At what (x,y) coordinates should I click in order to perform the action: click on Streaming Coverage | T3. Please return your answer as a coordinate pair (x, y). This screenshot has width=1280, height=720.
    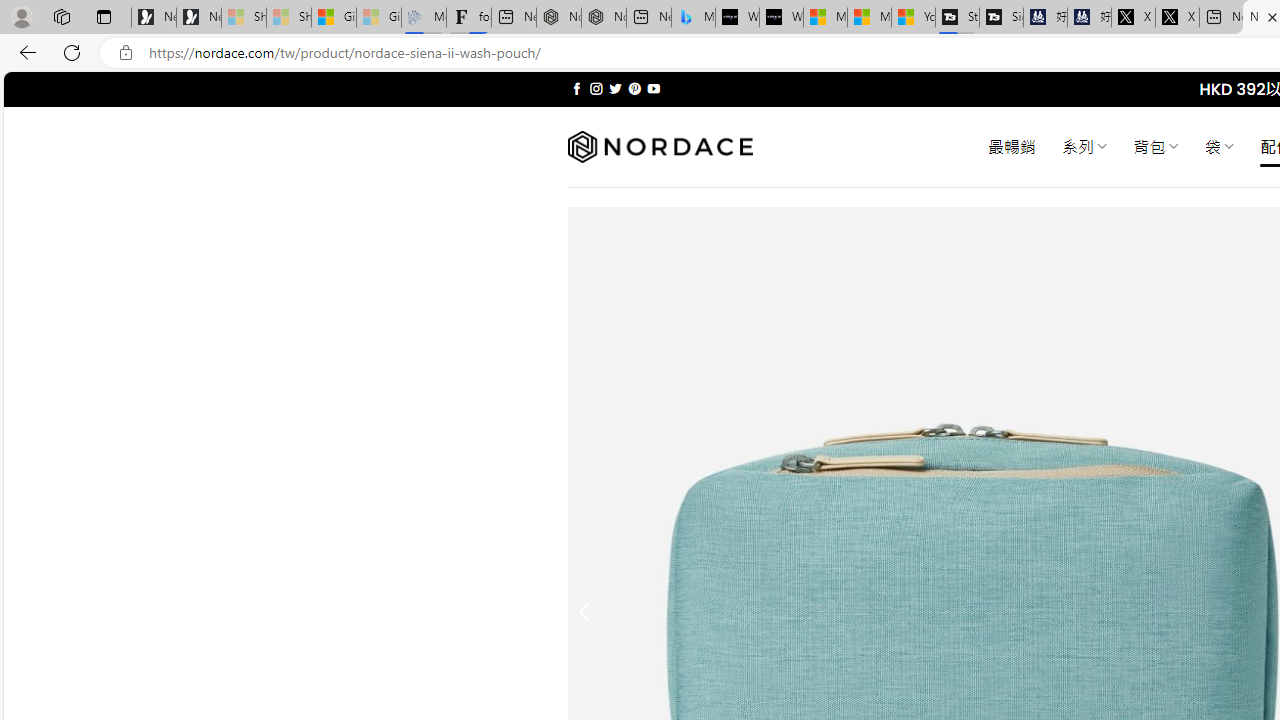
    Looking at the image, I should click on (957, 18).